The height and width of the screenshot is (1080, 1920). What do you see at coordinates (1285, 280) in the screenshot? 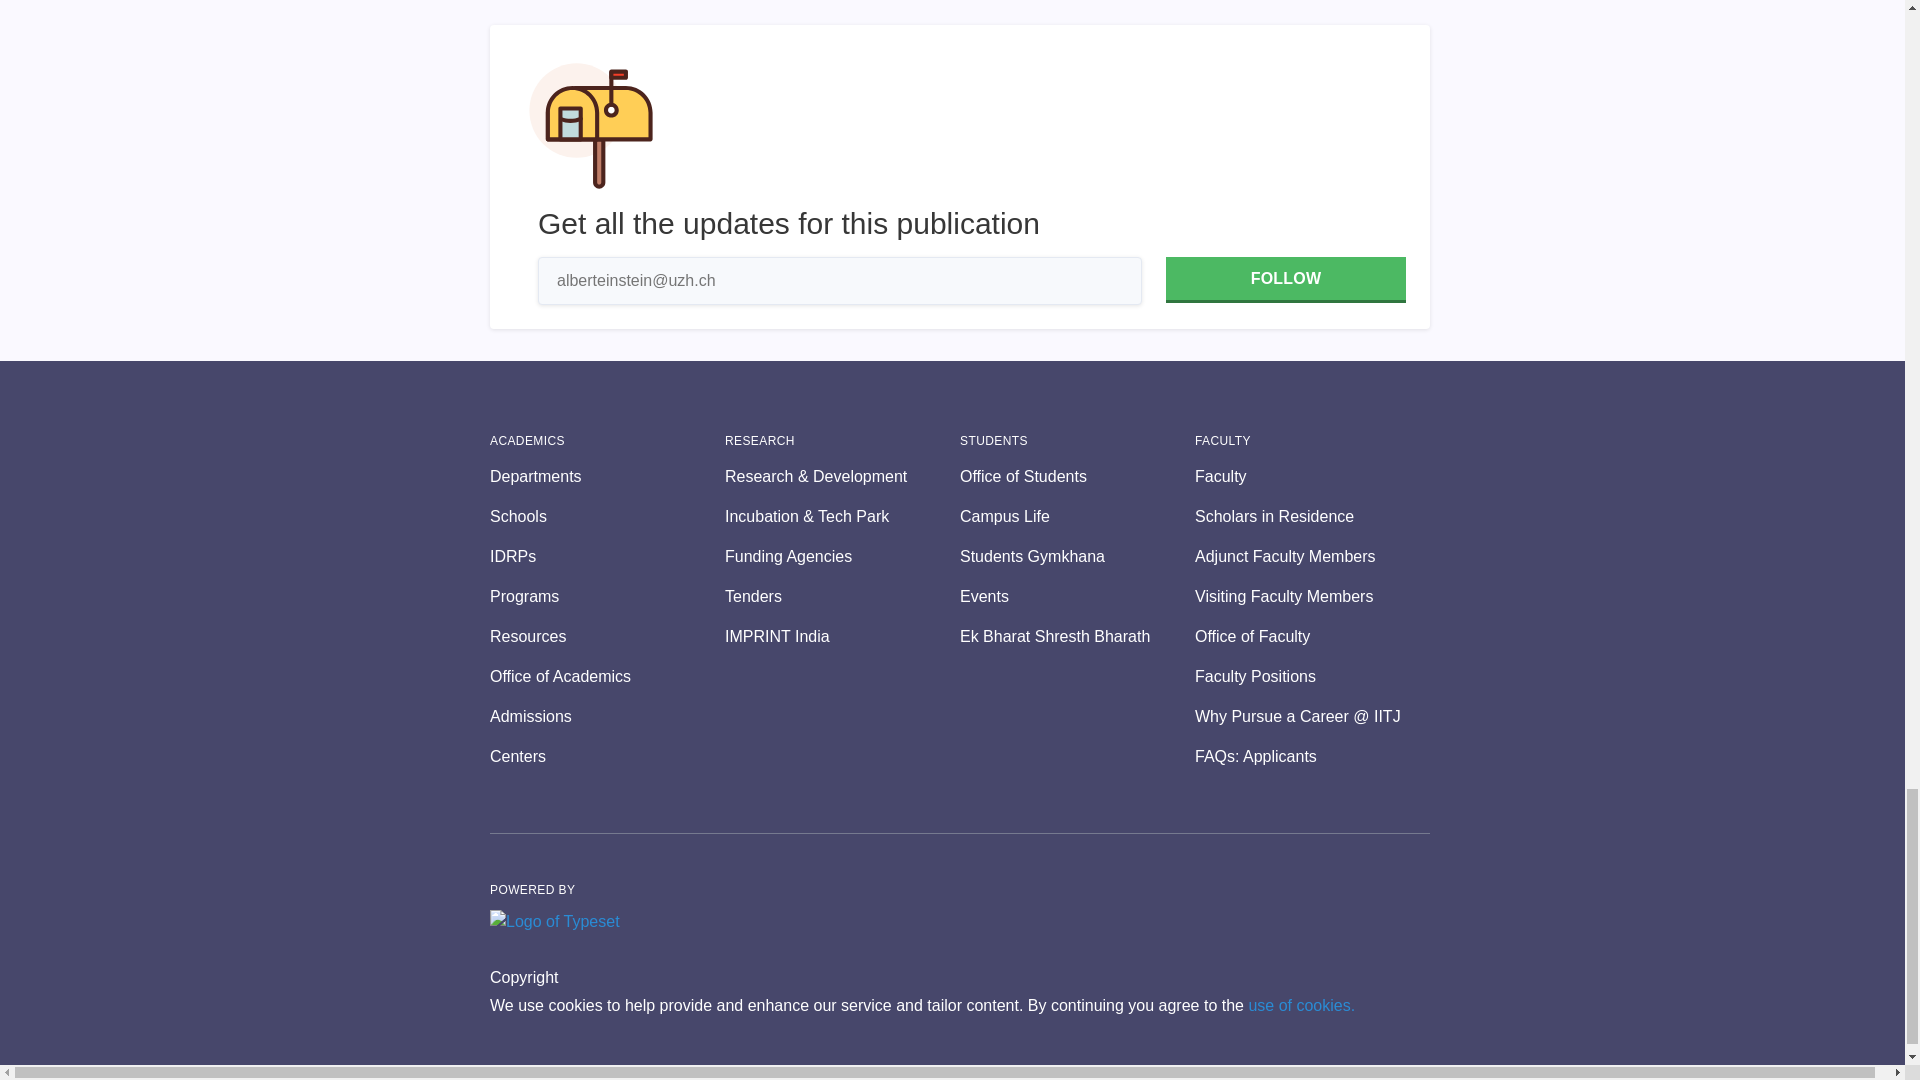
I see `FOLLOW` at bounding box center [1285, 280].